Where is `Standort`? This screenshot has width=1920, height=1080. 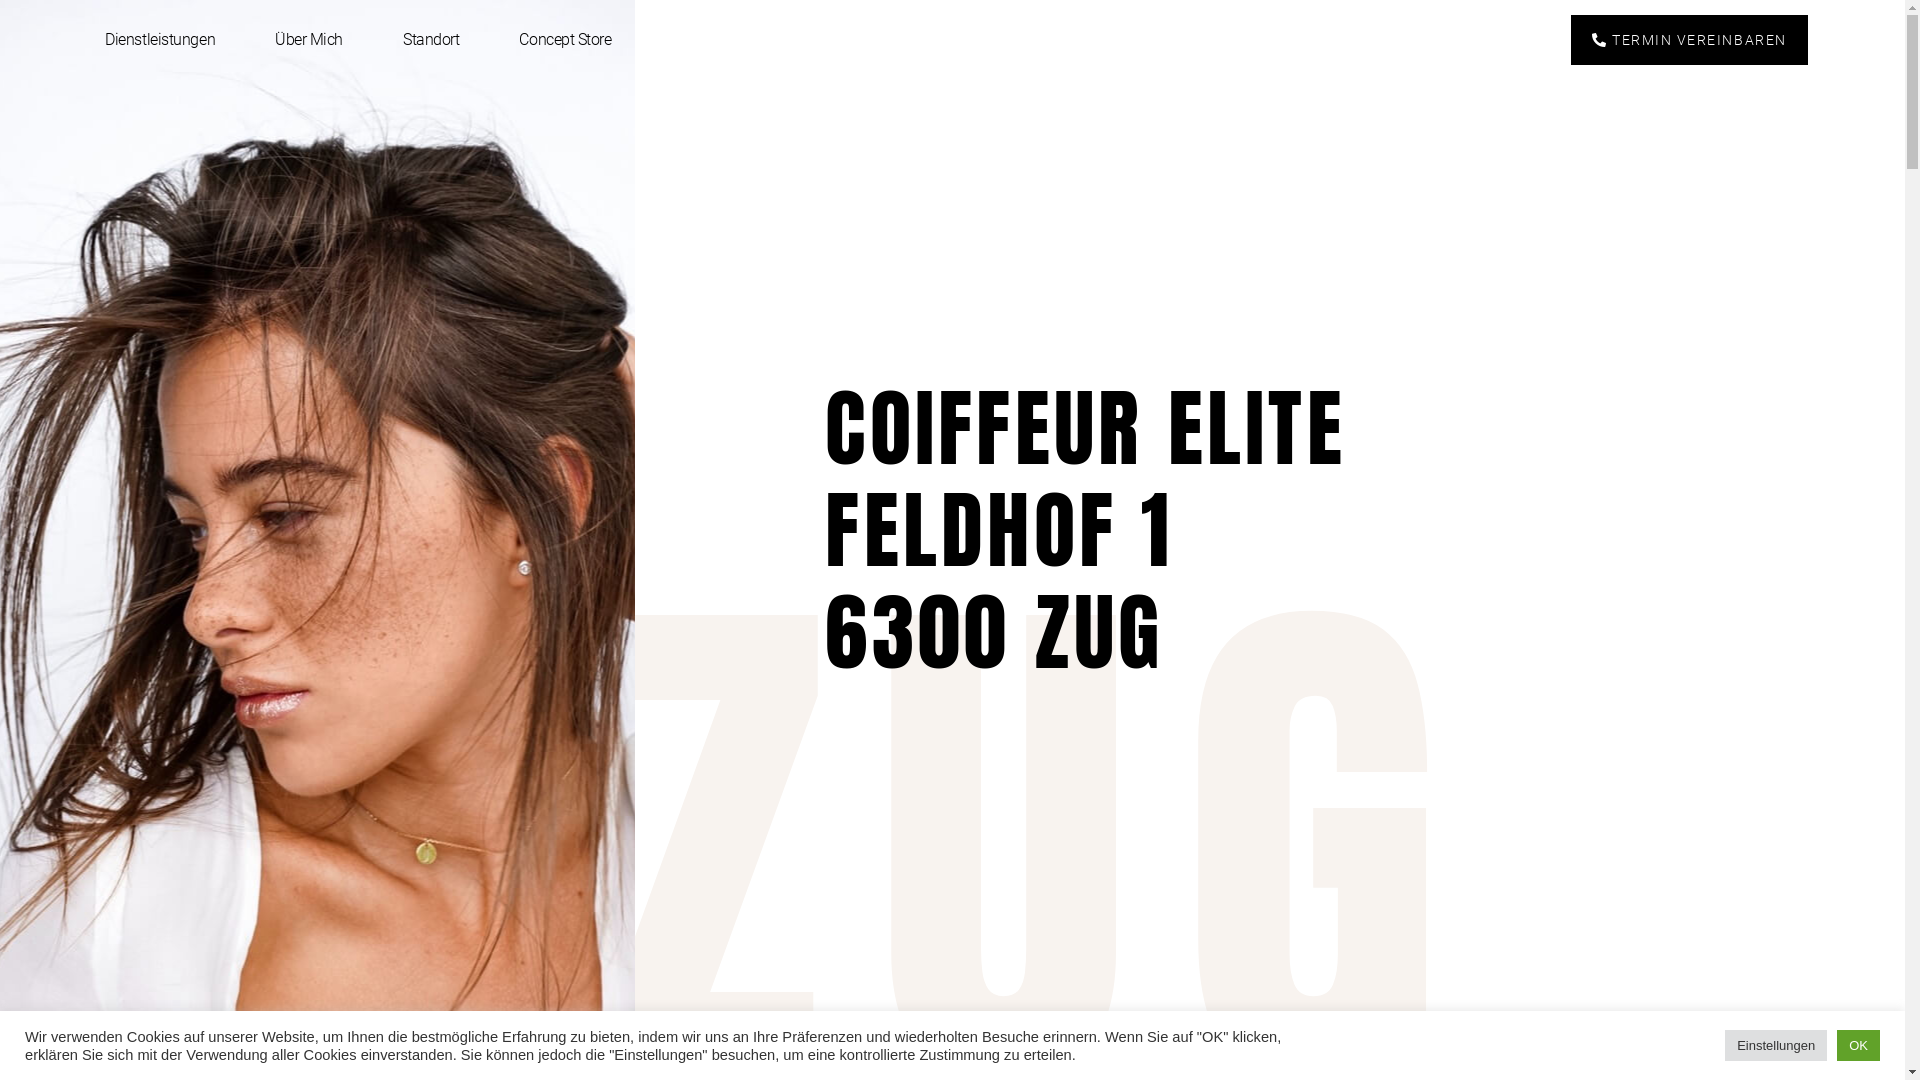 Standort is located at coordinates (431, 40).